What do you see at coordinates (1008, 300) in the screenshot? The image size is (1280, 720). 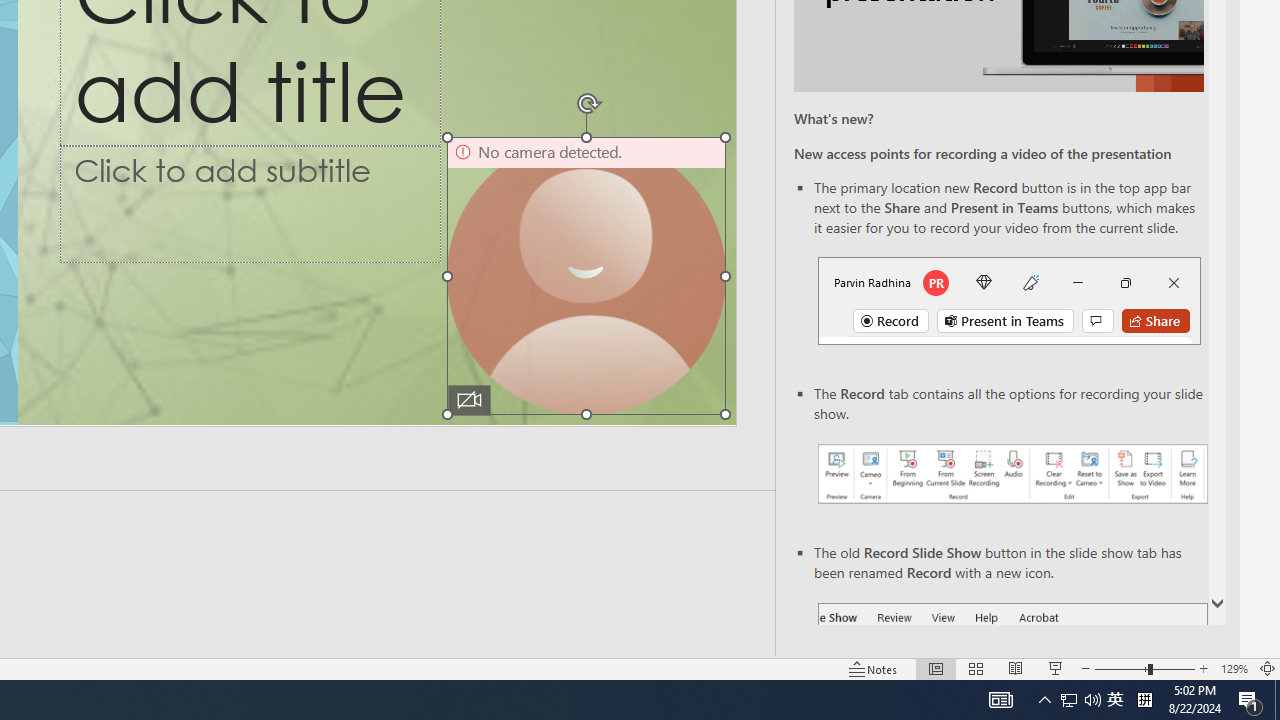 I see `Record button in top bar` at bounding box center [1008, 300].